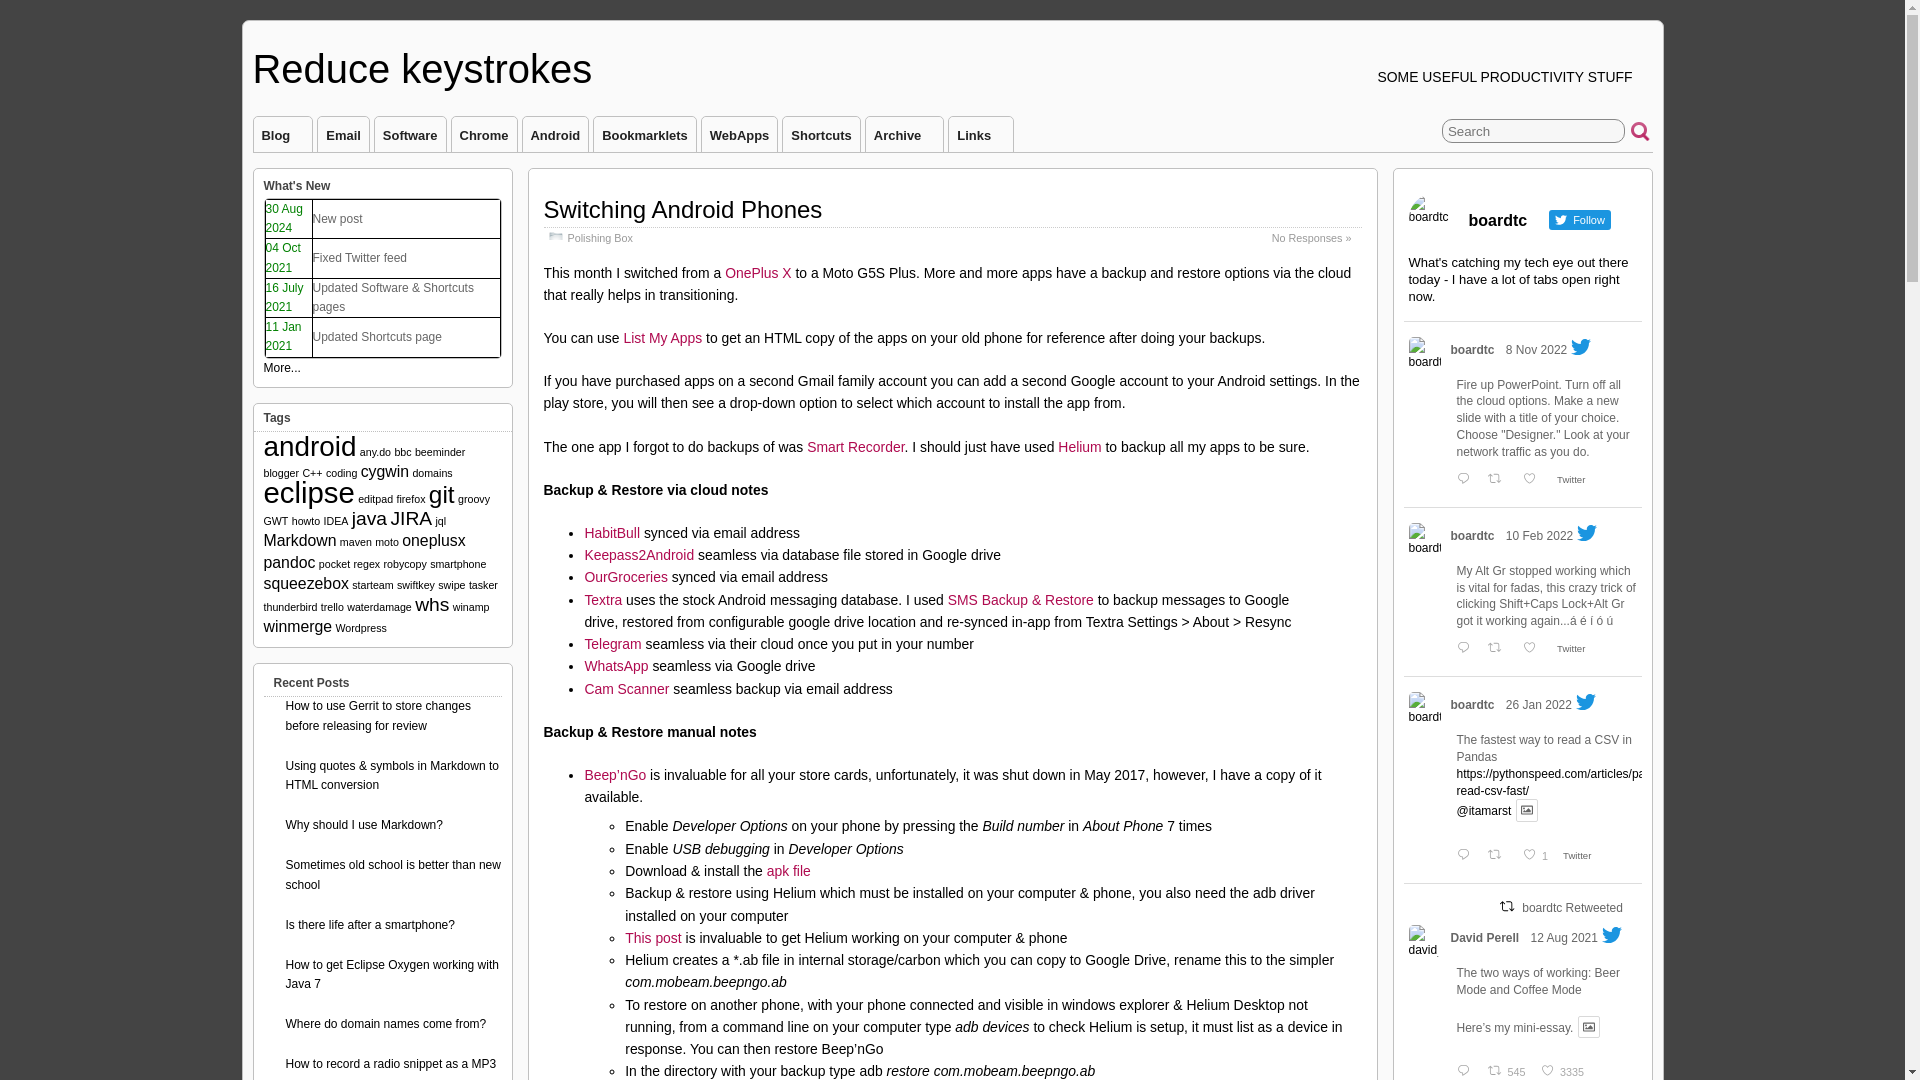 Image resolution: width=1920 pixels, height=1080 pixels. I want to click on Smart Recorder, so click(855, 446).